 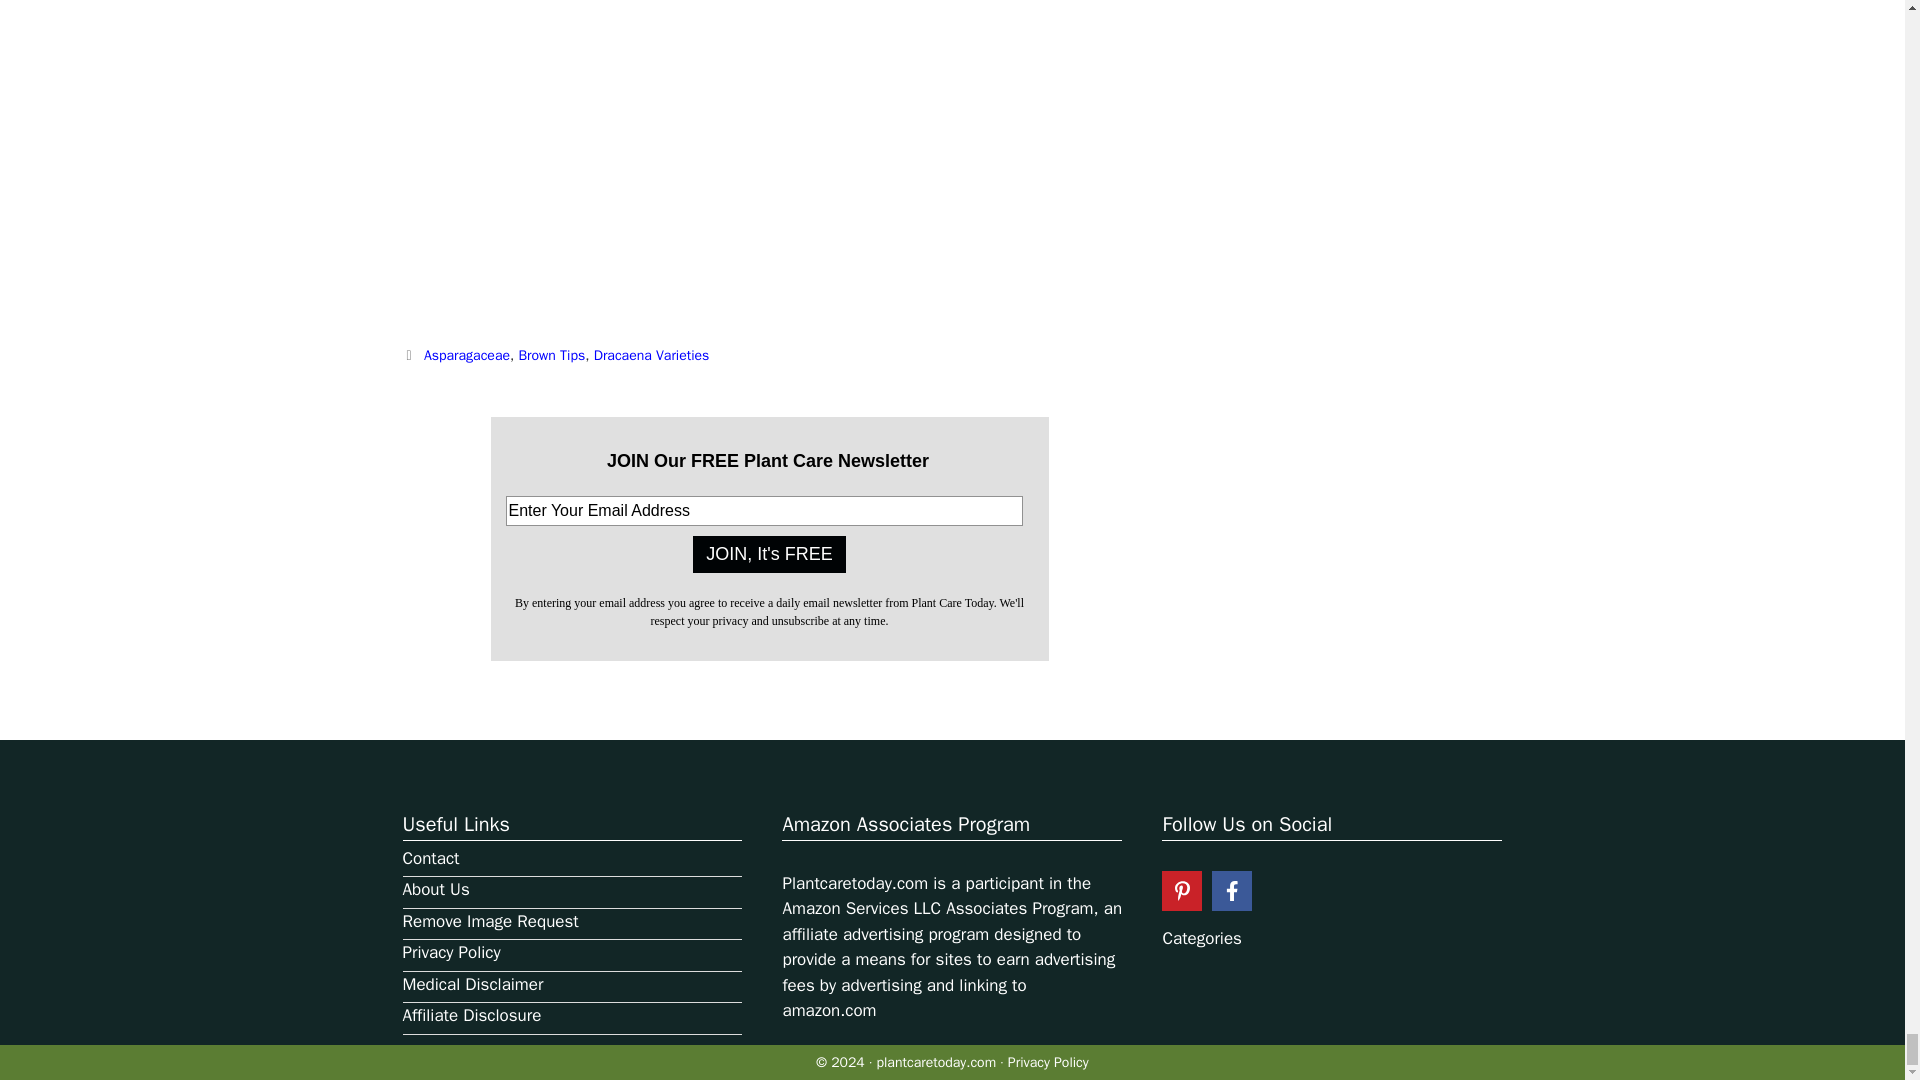 I want to click on Enter Your Email Address, so click(x=764, y=510).